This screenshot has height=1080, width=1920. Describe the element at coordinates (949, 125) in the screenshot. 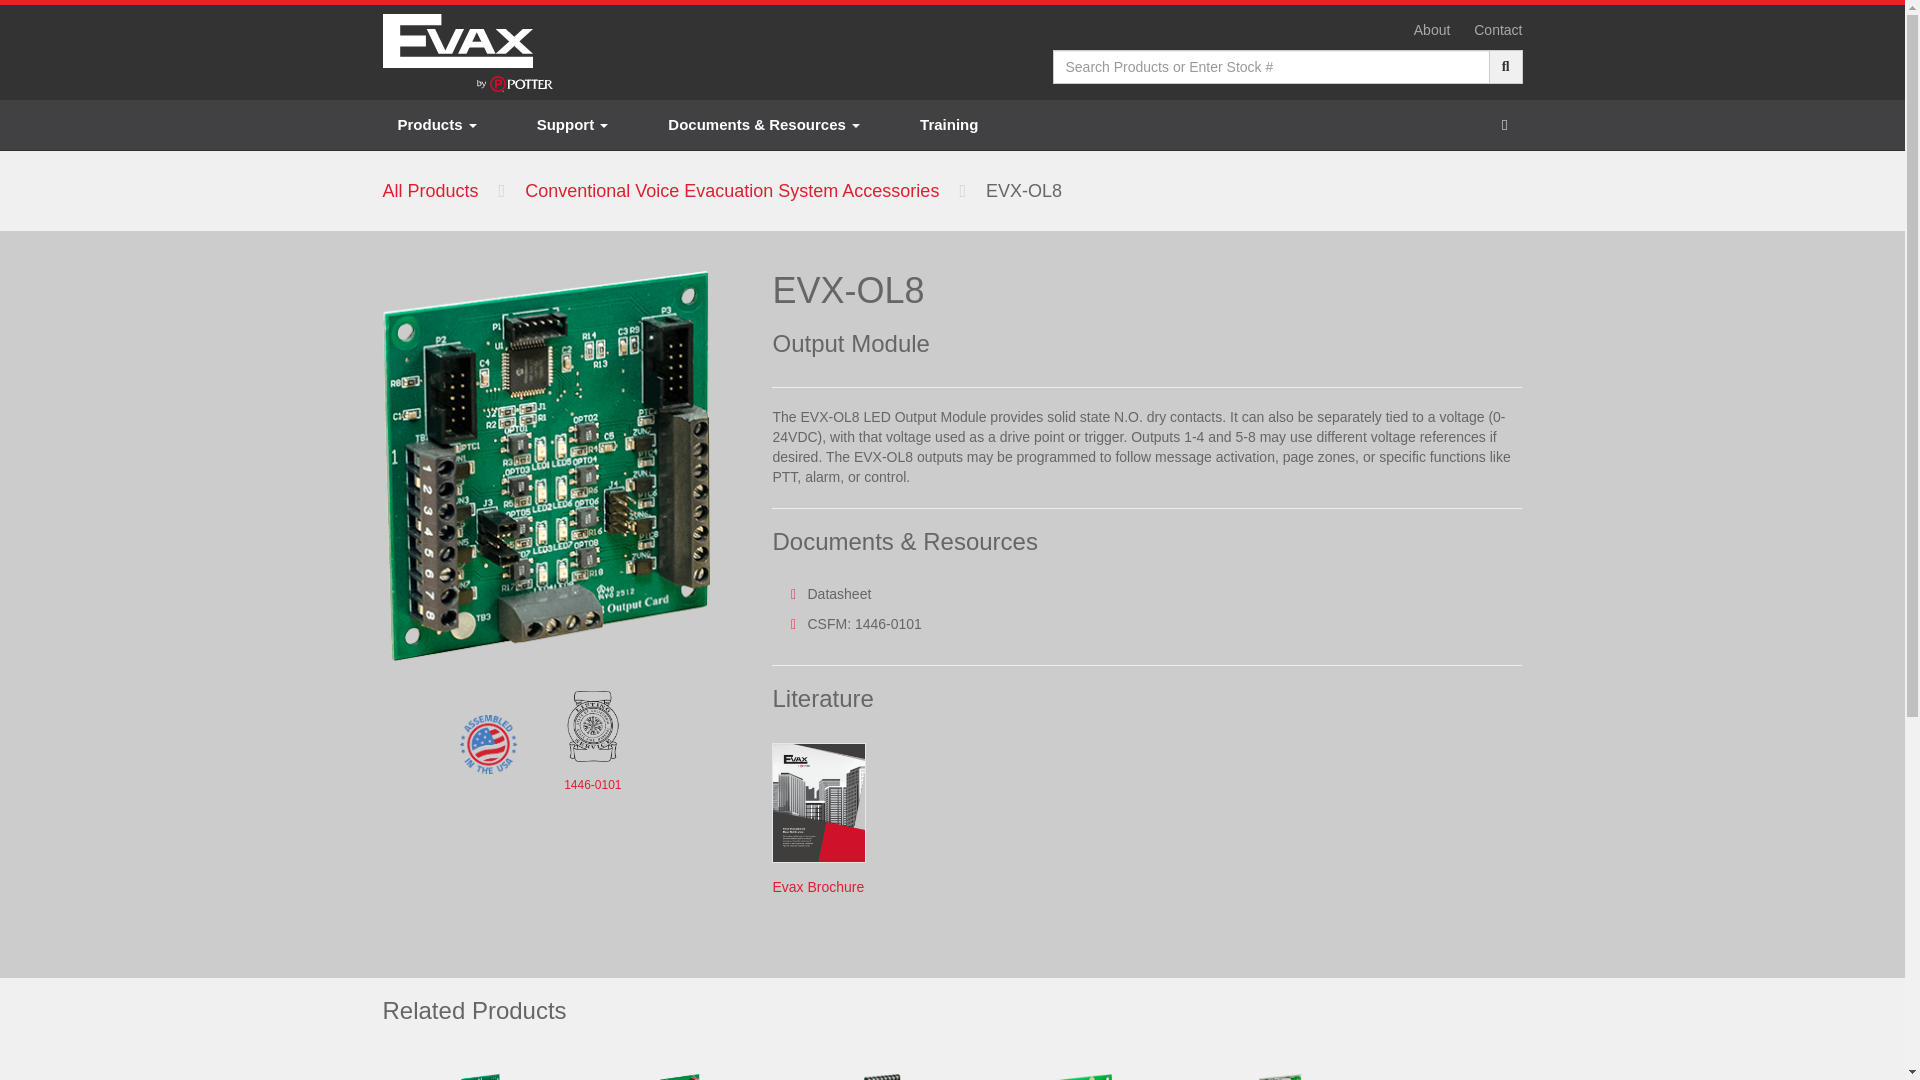

I see `Training` at that location.